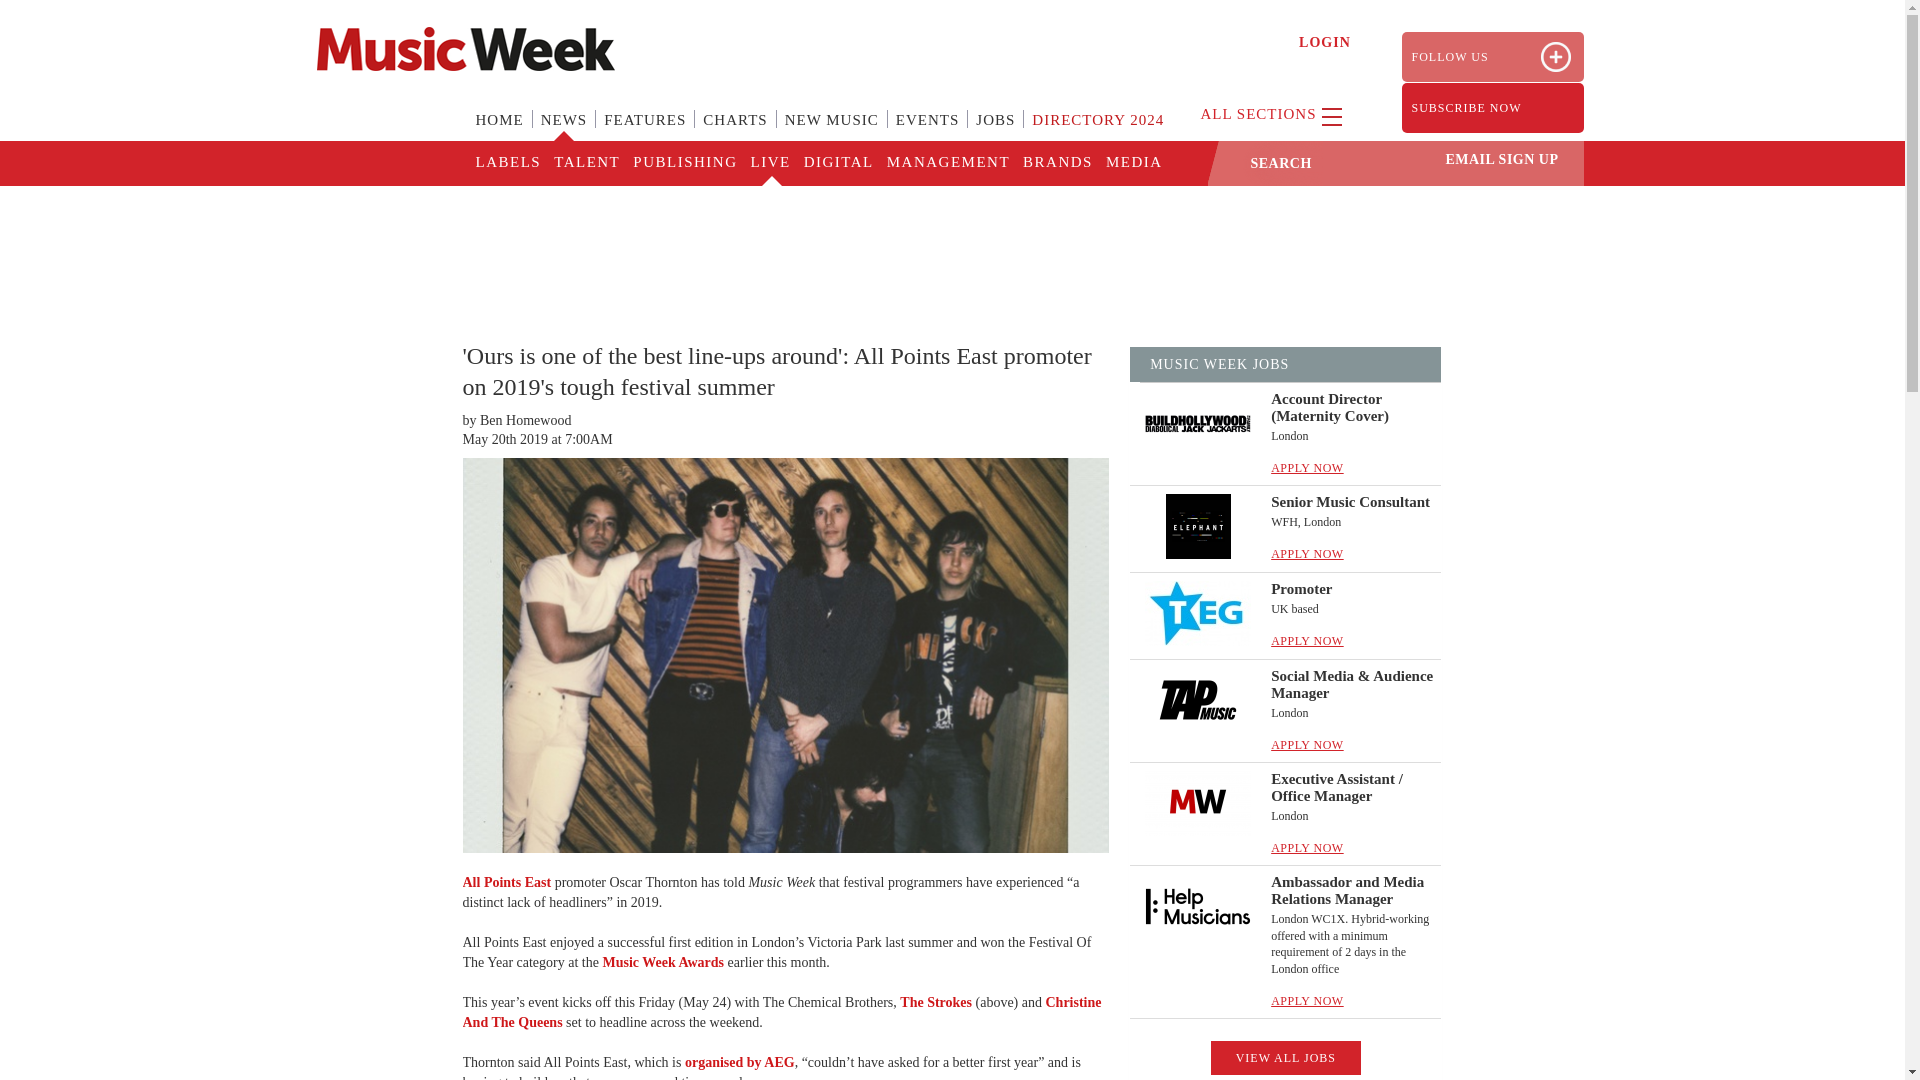 This screenshot has height=1080, width=1920. Describe the element at coordinates (585, 163) in the screenshot. I see `TALENT` at that location.